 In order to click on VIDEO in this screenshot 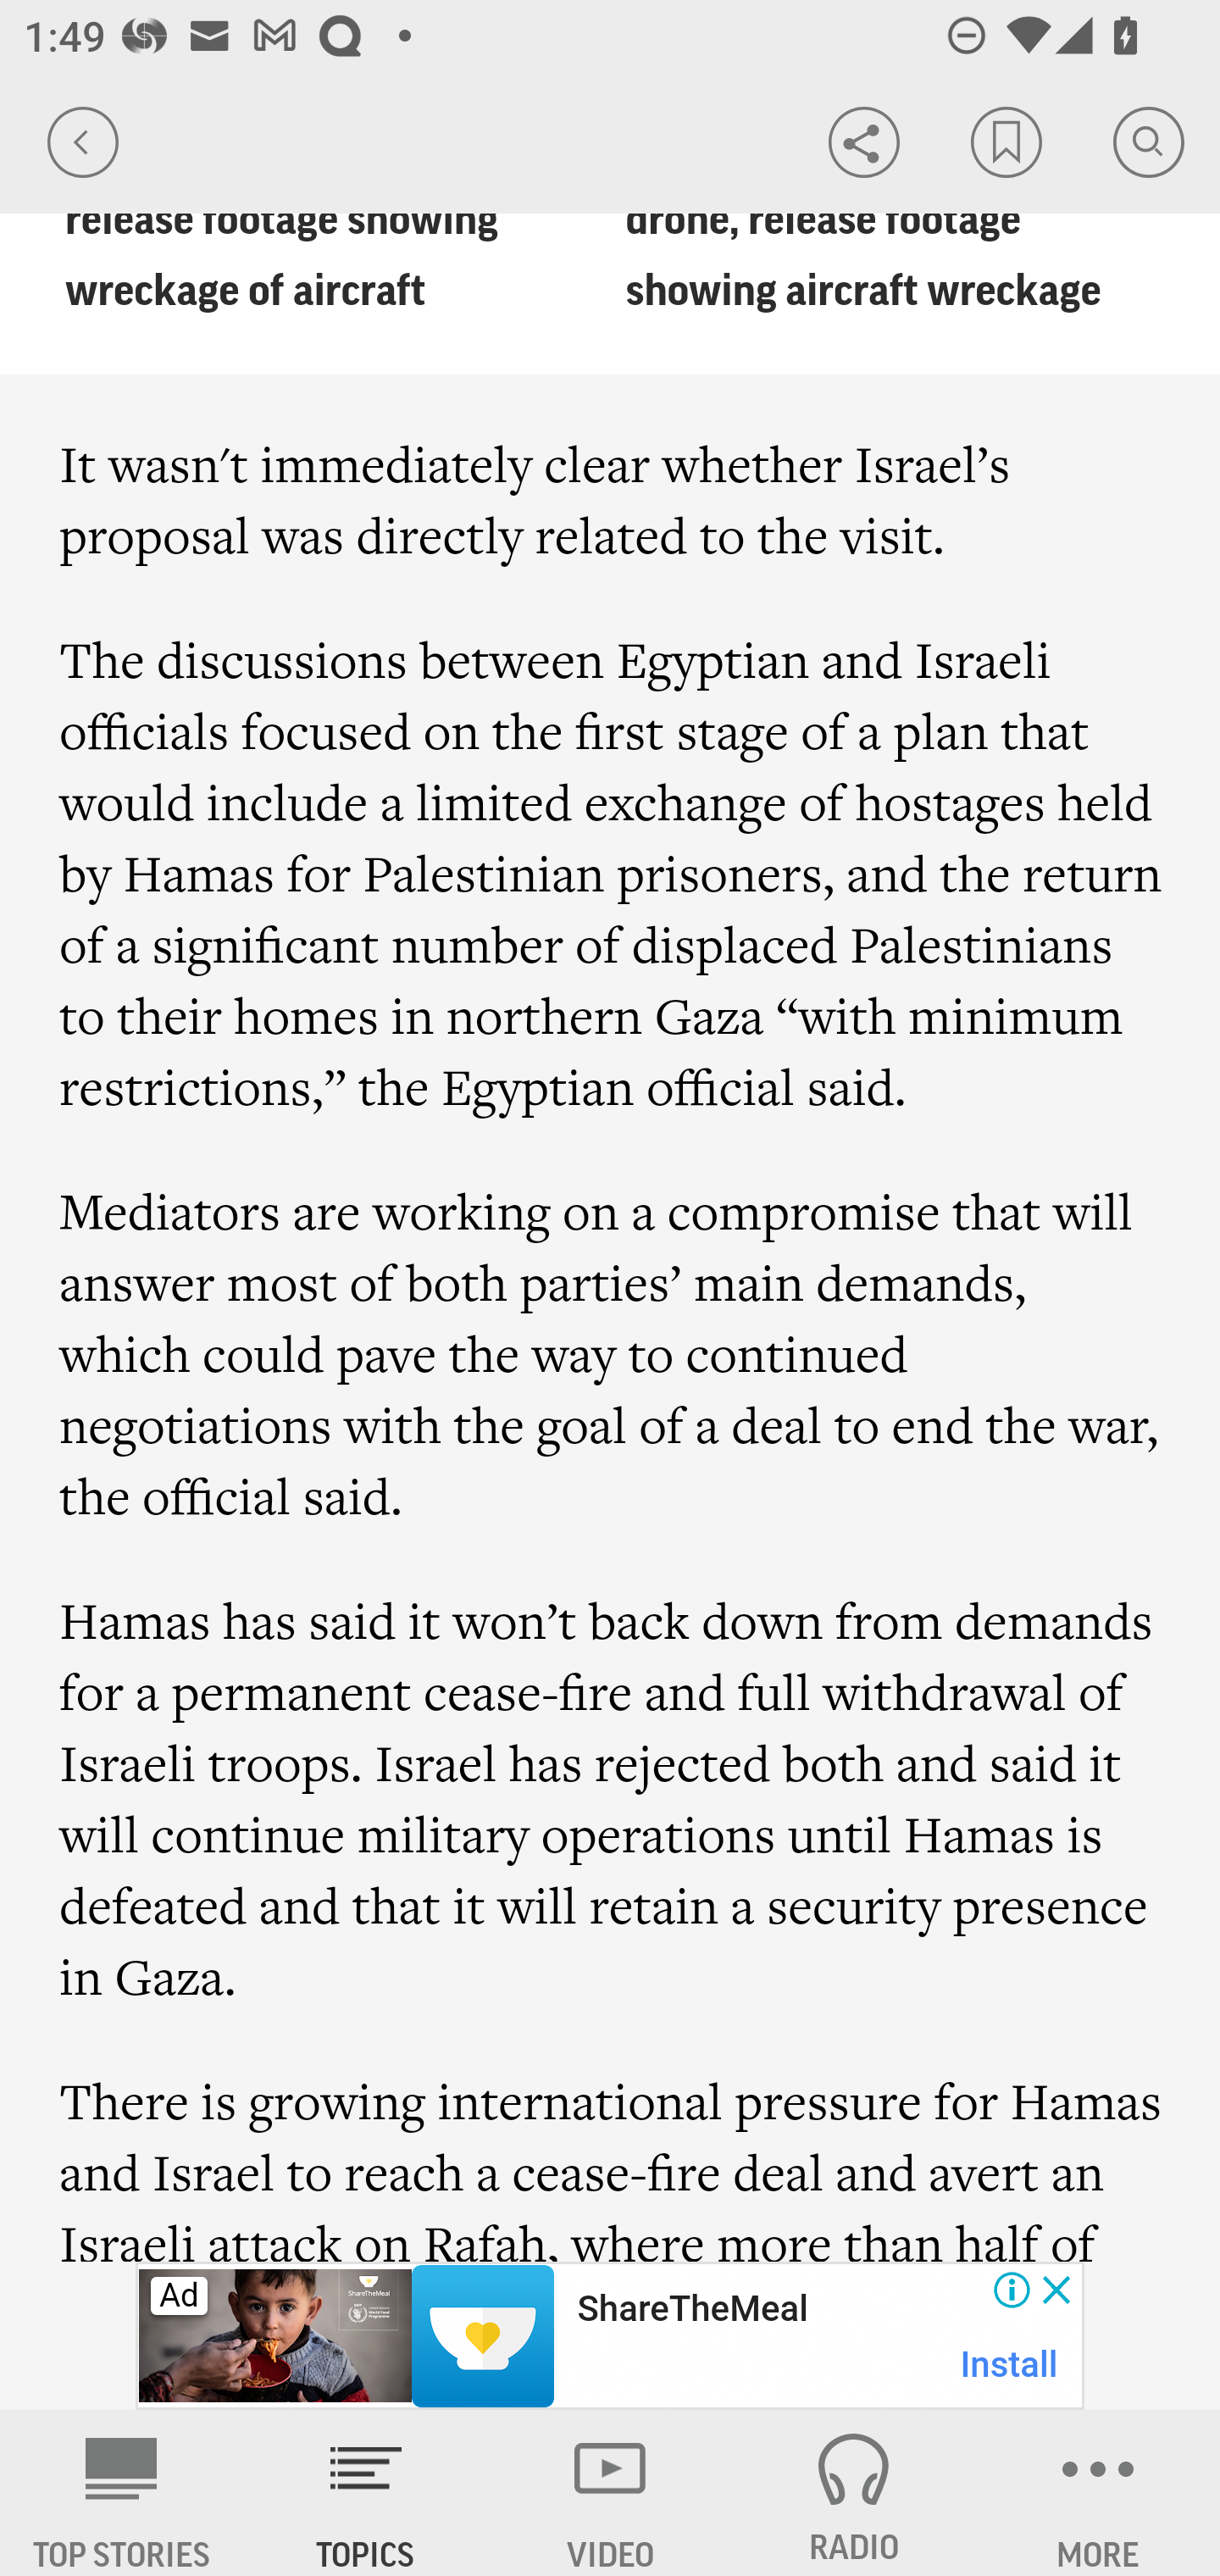, I will do `click(610, 2493)`.